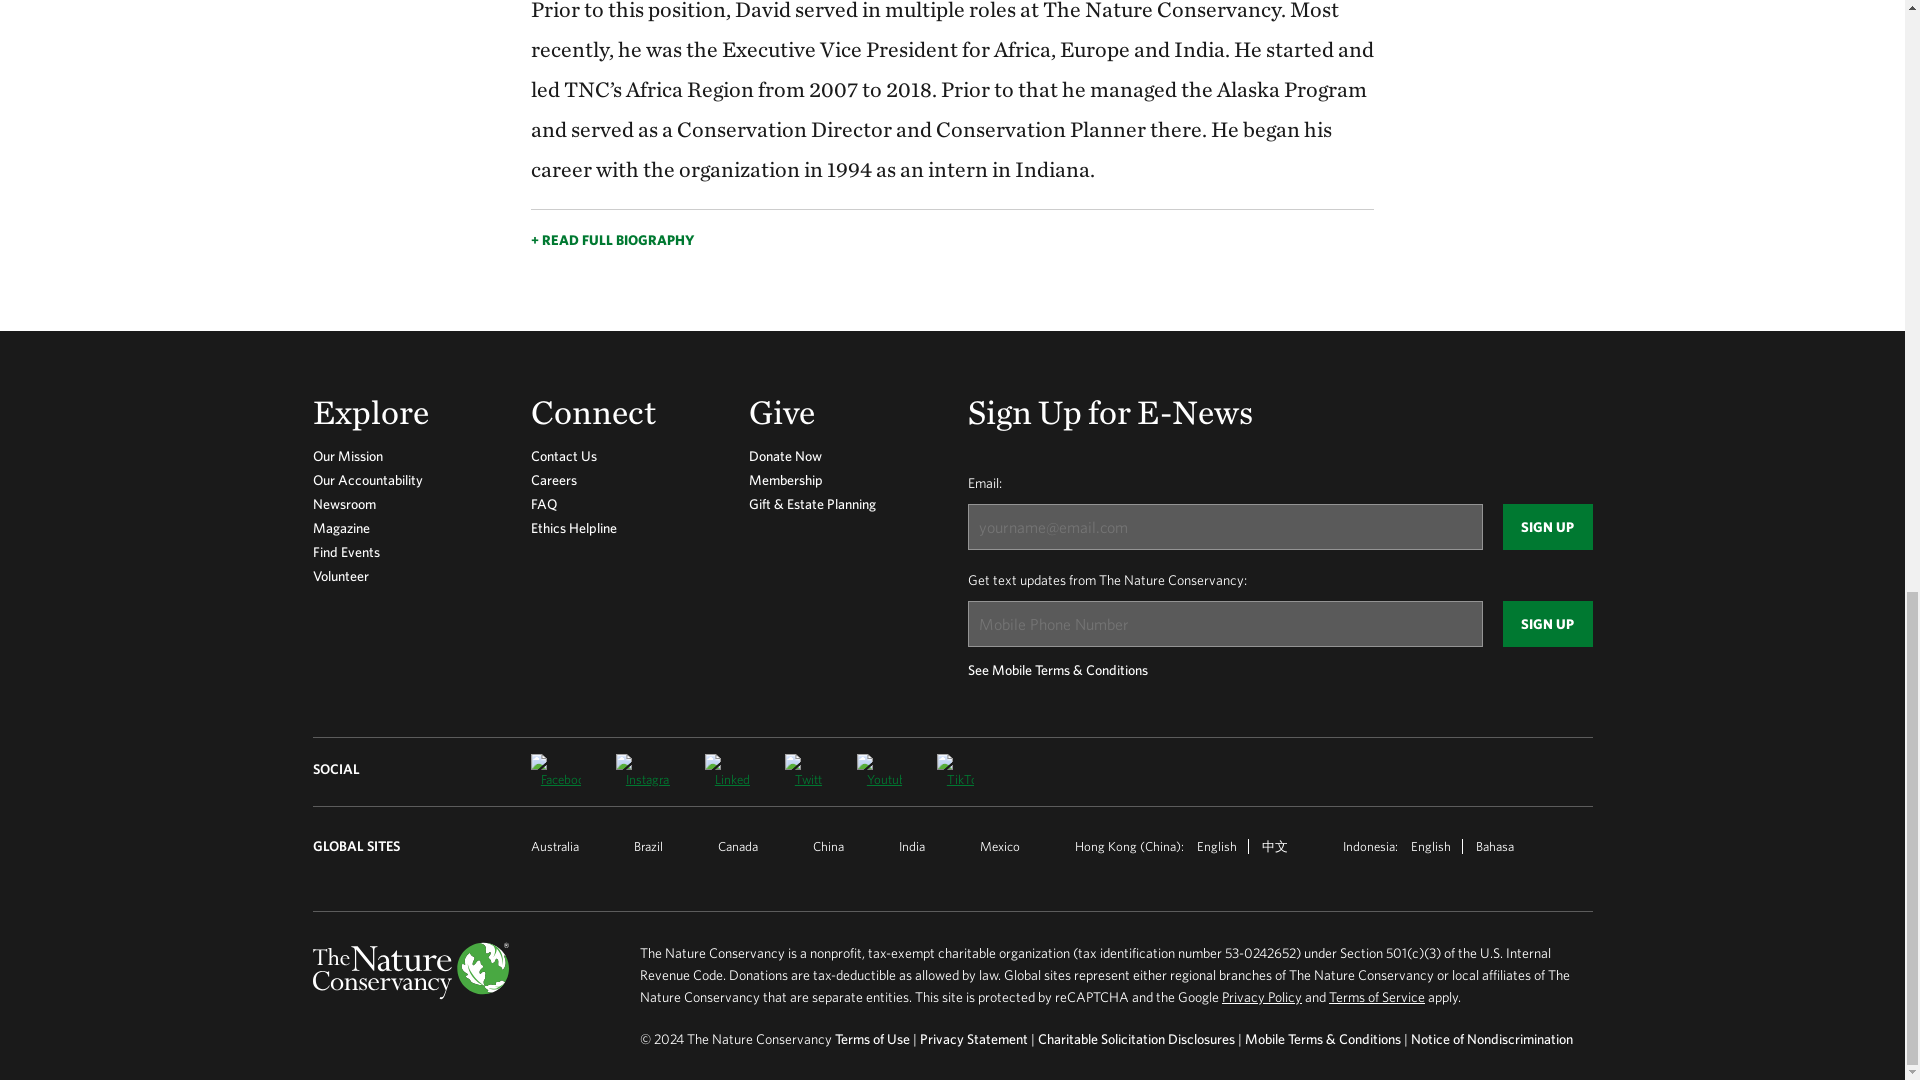 The width and height of the screenshot is (1920, 1080). I want to click on more, so click(952, 230).